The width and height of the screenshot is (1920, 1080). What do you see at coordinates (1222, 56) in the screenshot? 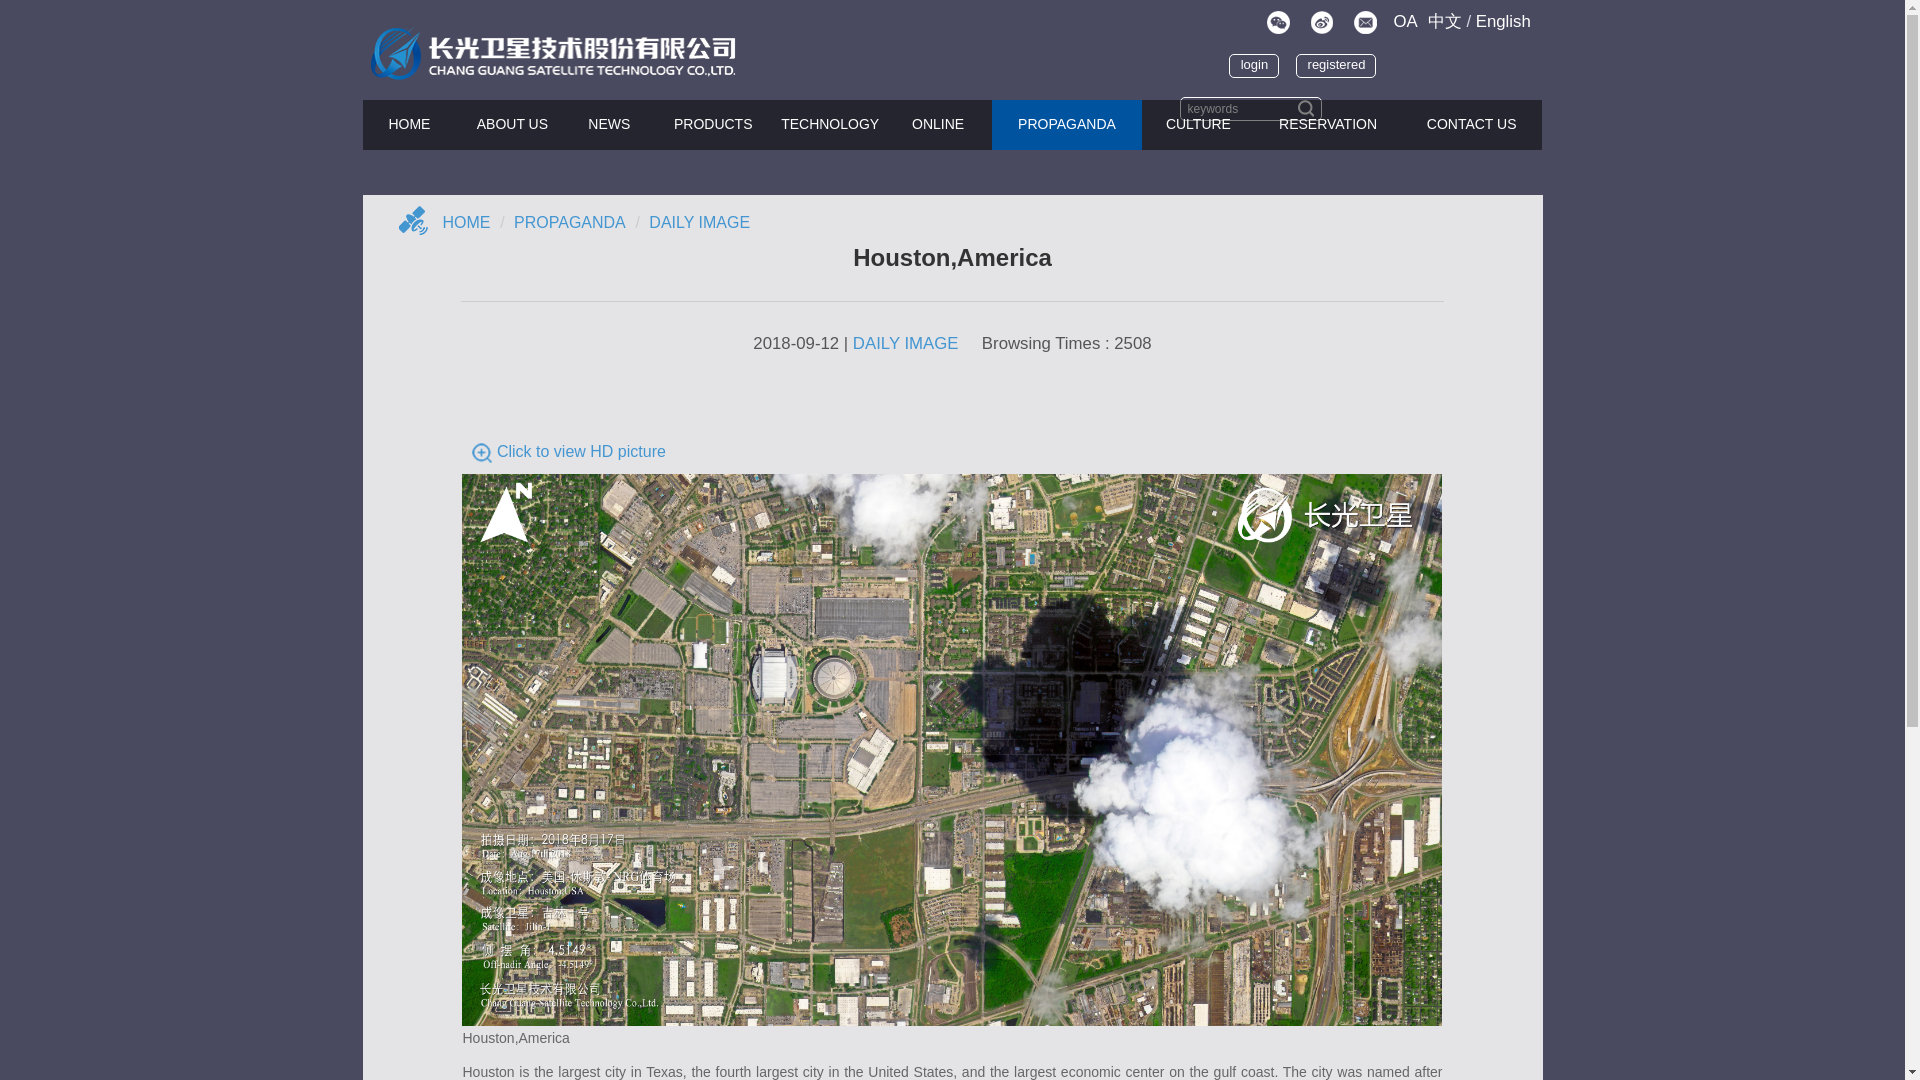
I see `login` at bounding box center [1222, 56].